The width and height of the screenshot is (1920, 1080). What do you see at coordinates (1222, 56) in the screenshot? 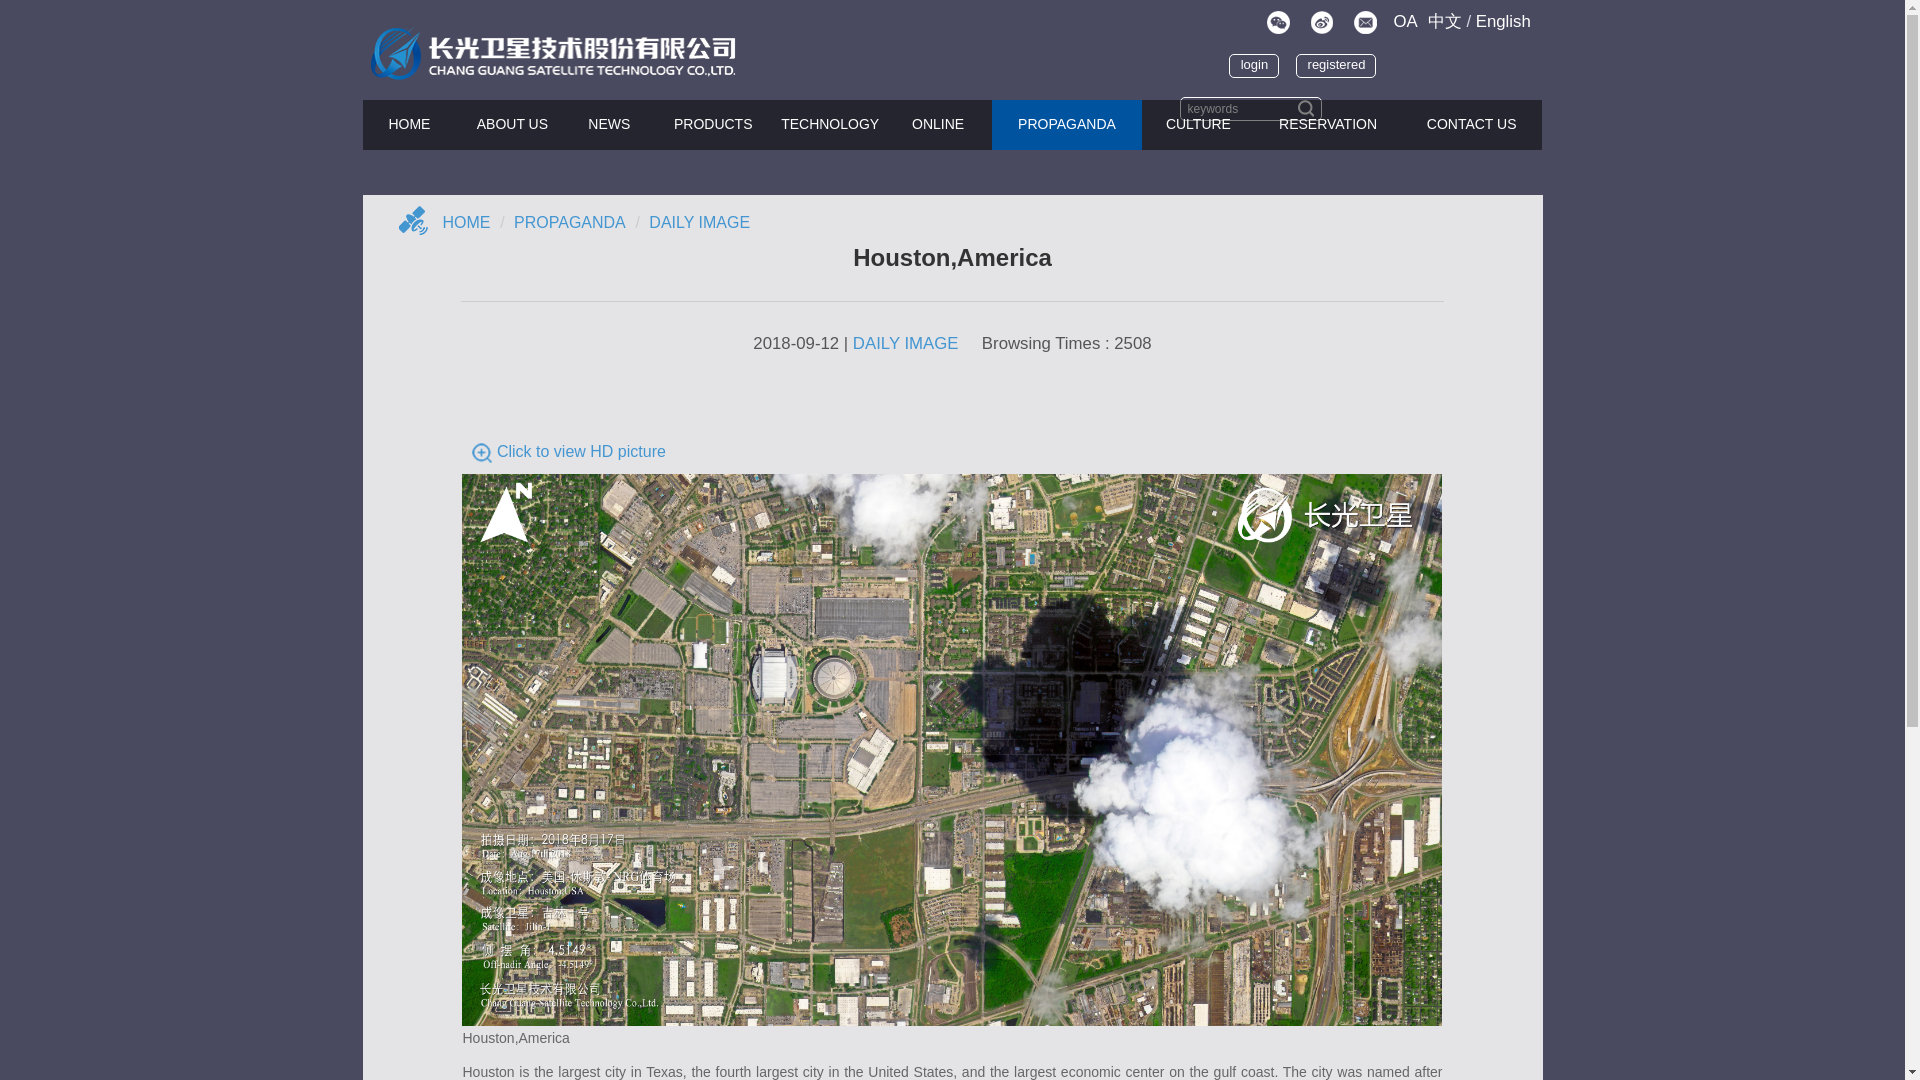
I see `login` at bounding box center [1222, 56].